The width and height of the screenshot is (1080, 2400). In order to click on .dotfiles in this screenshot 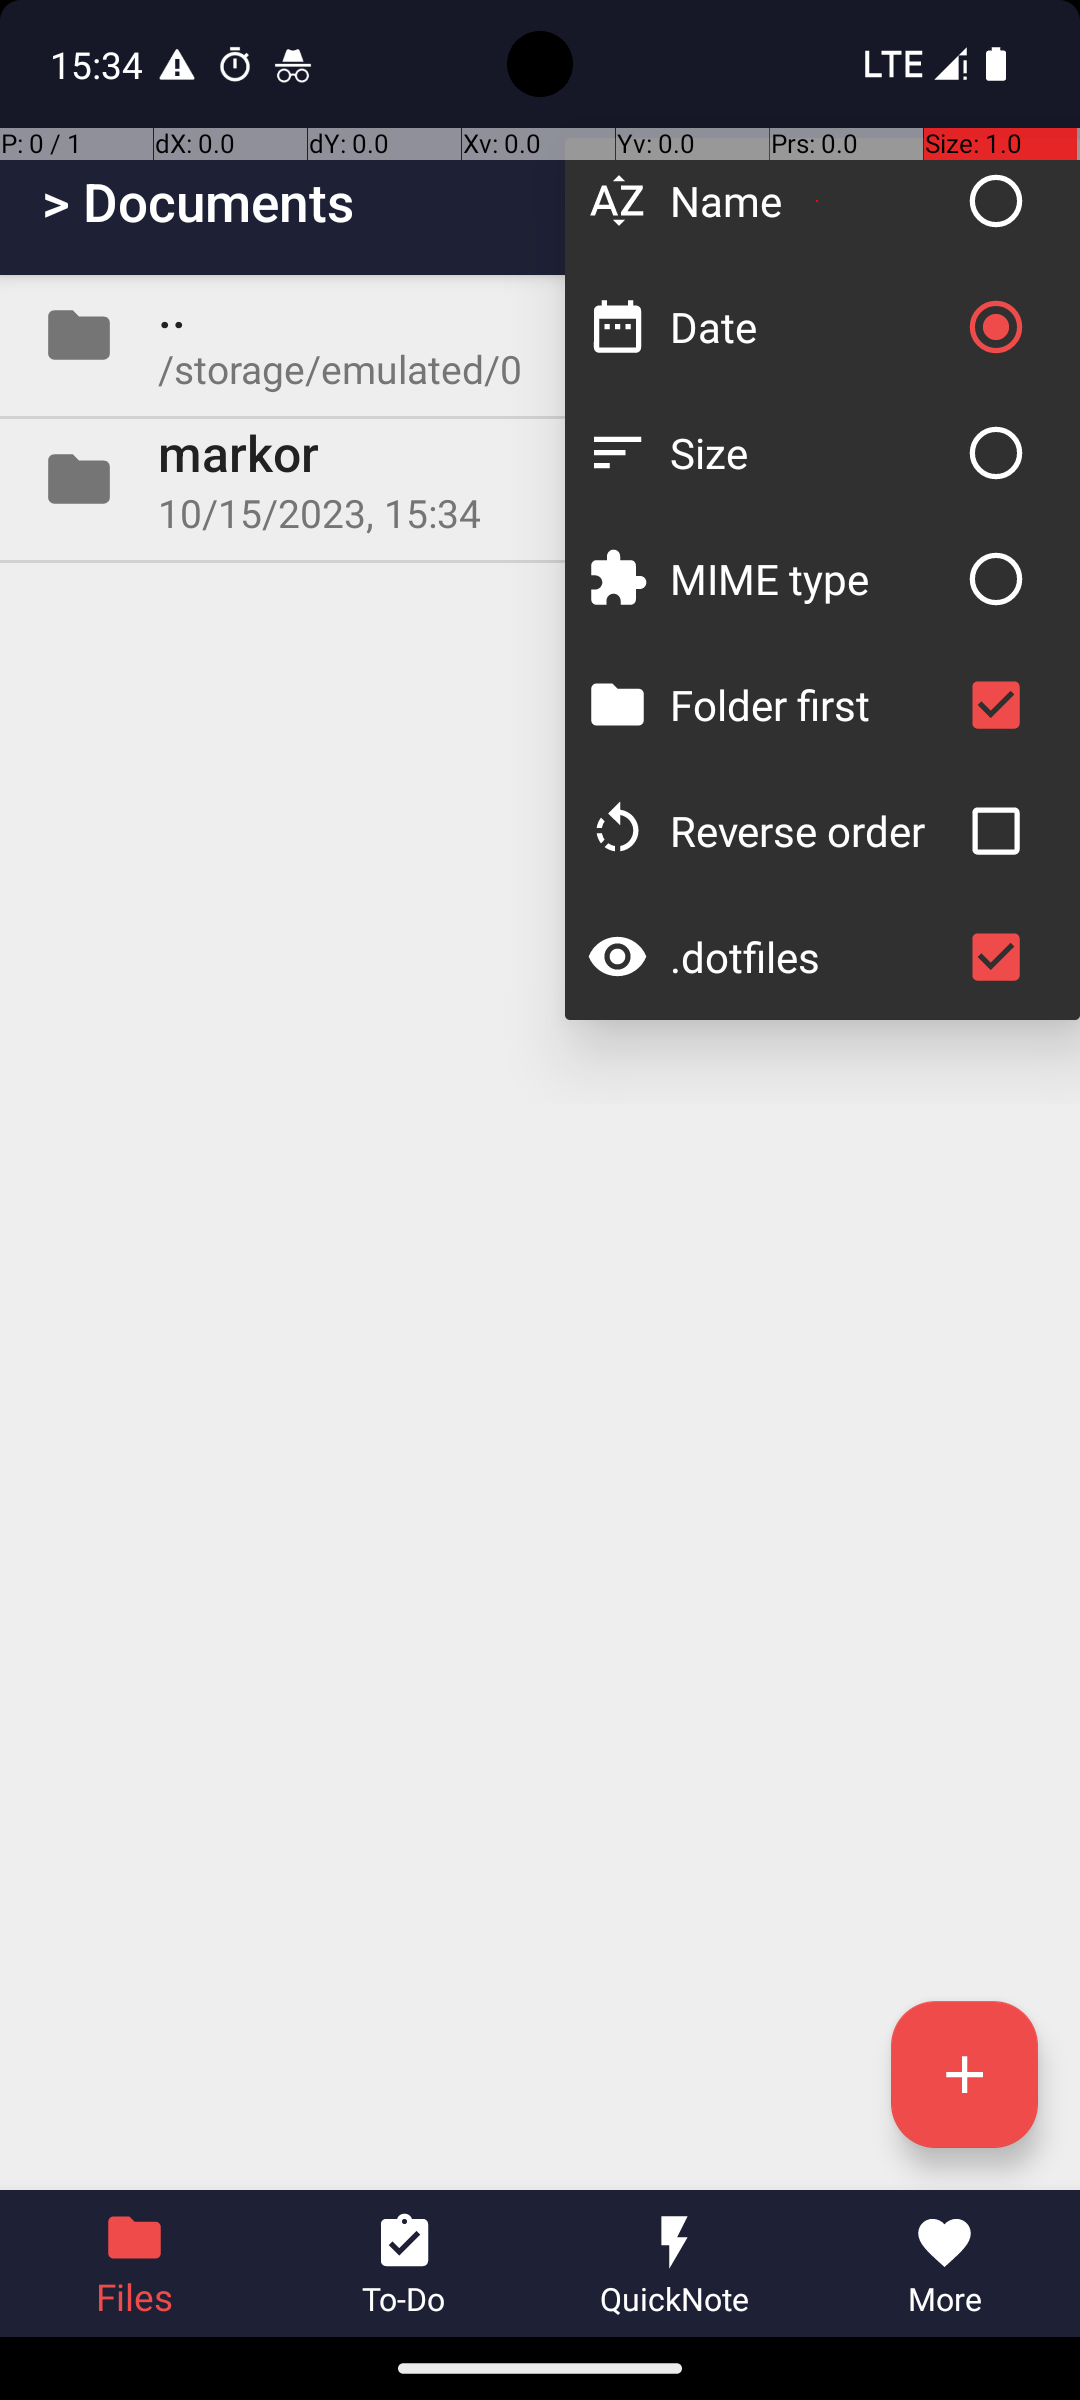, I will do `click(812, 956)`.